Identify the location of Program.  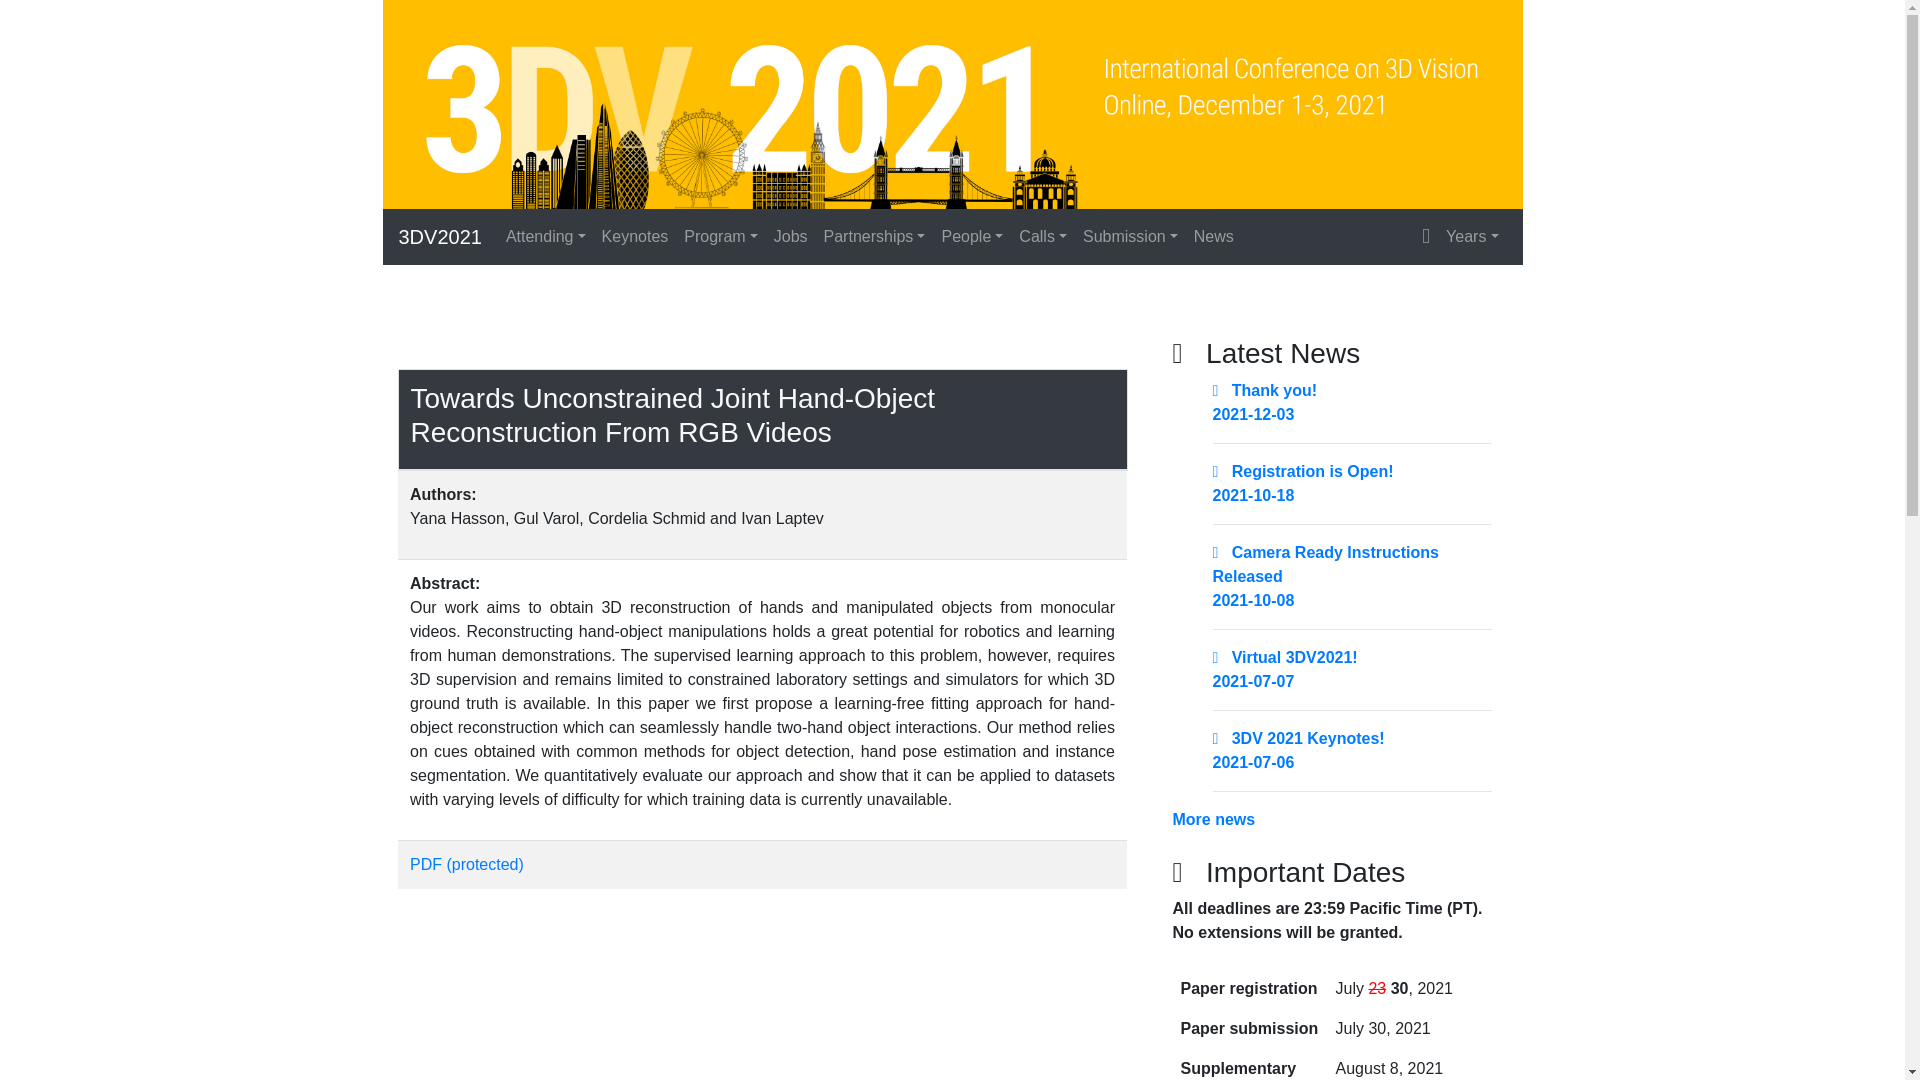
(720, 237).